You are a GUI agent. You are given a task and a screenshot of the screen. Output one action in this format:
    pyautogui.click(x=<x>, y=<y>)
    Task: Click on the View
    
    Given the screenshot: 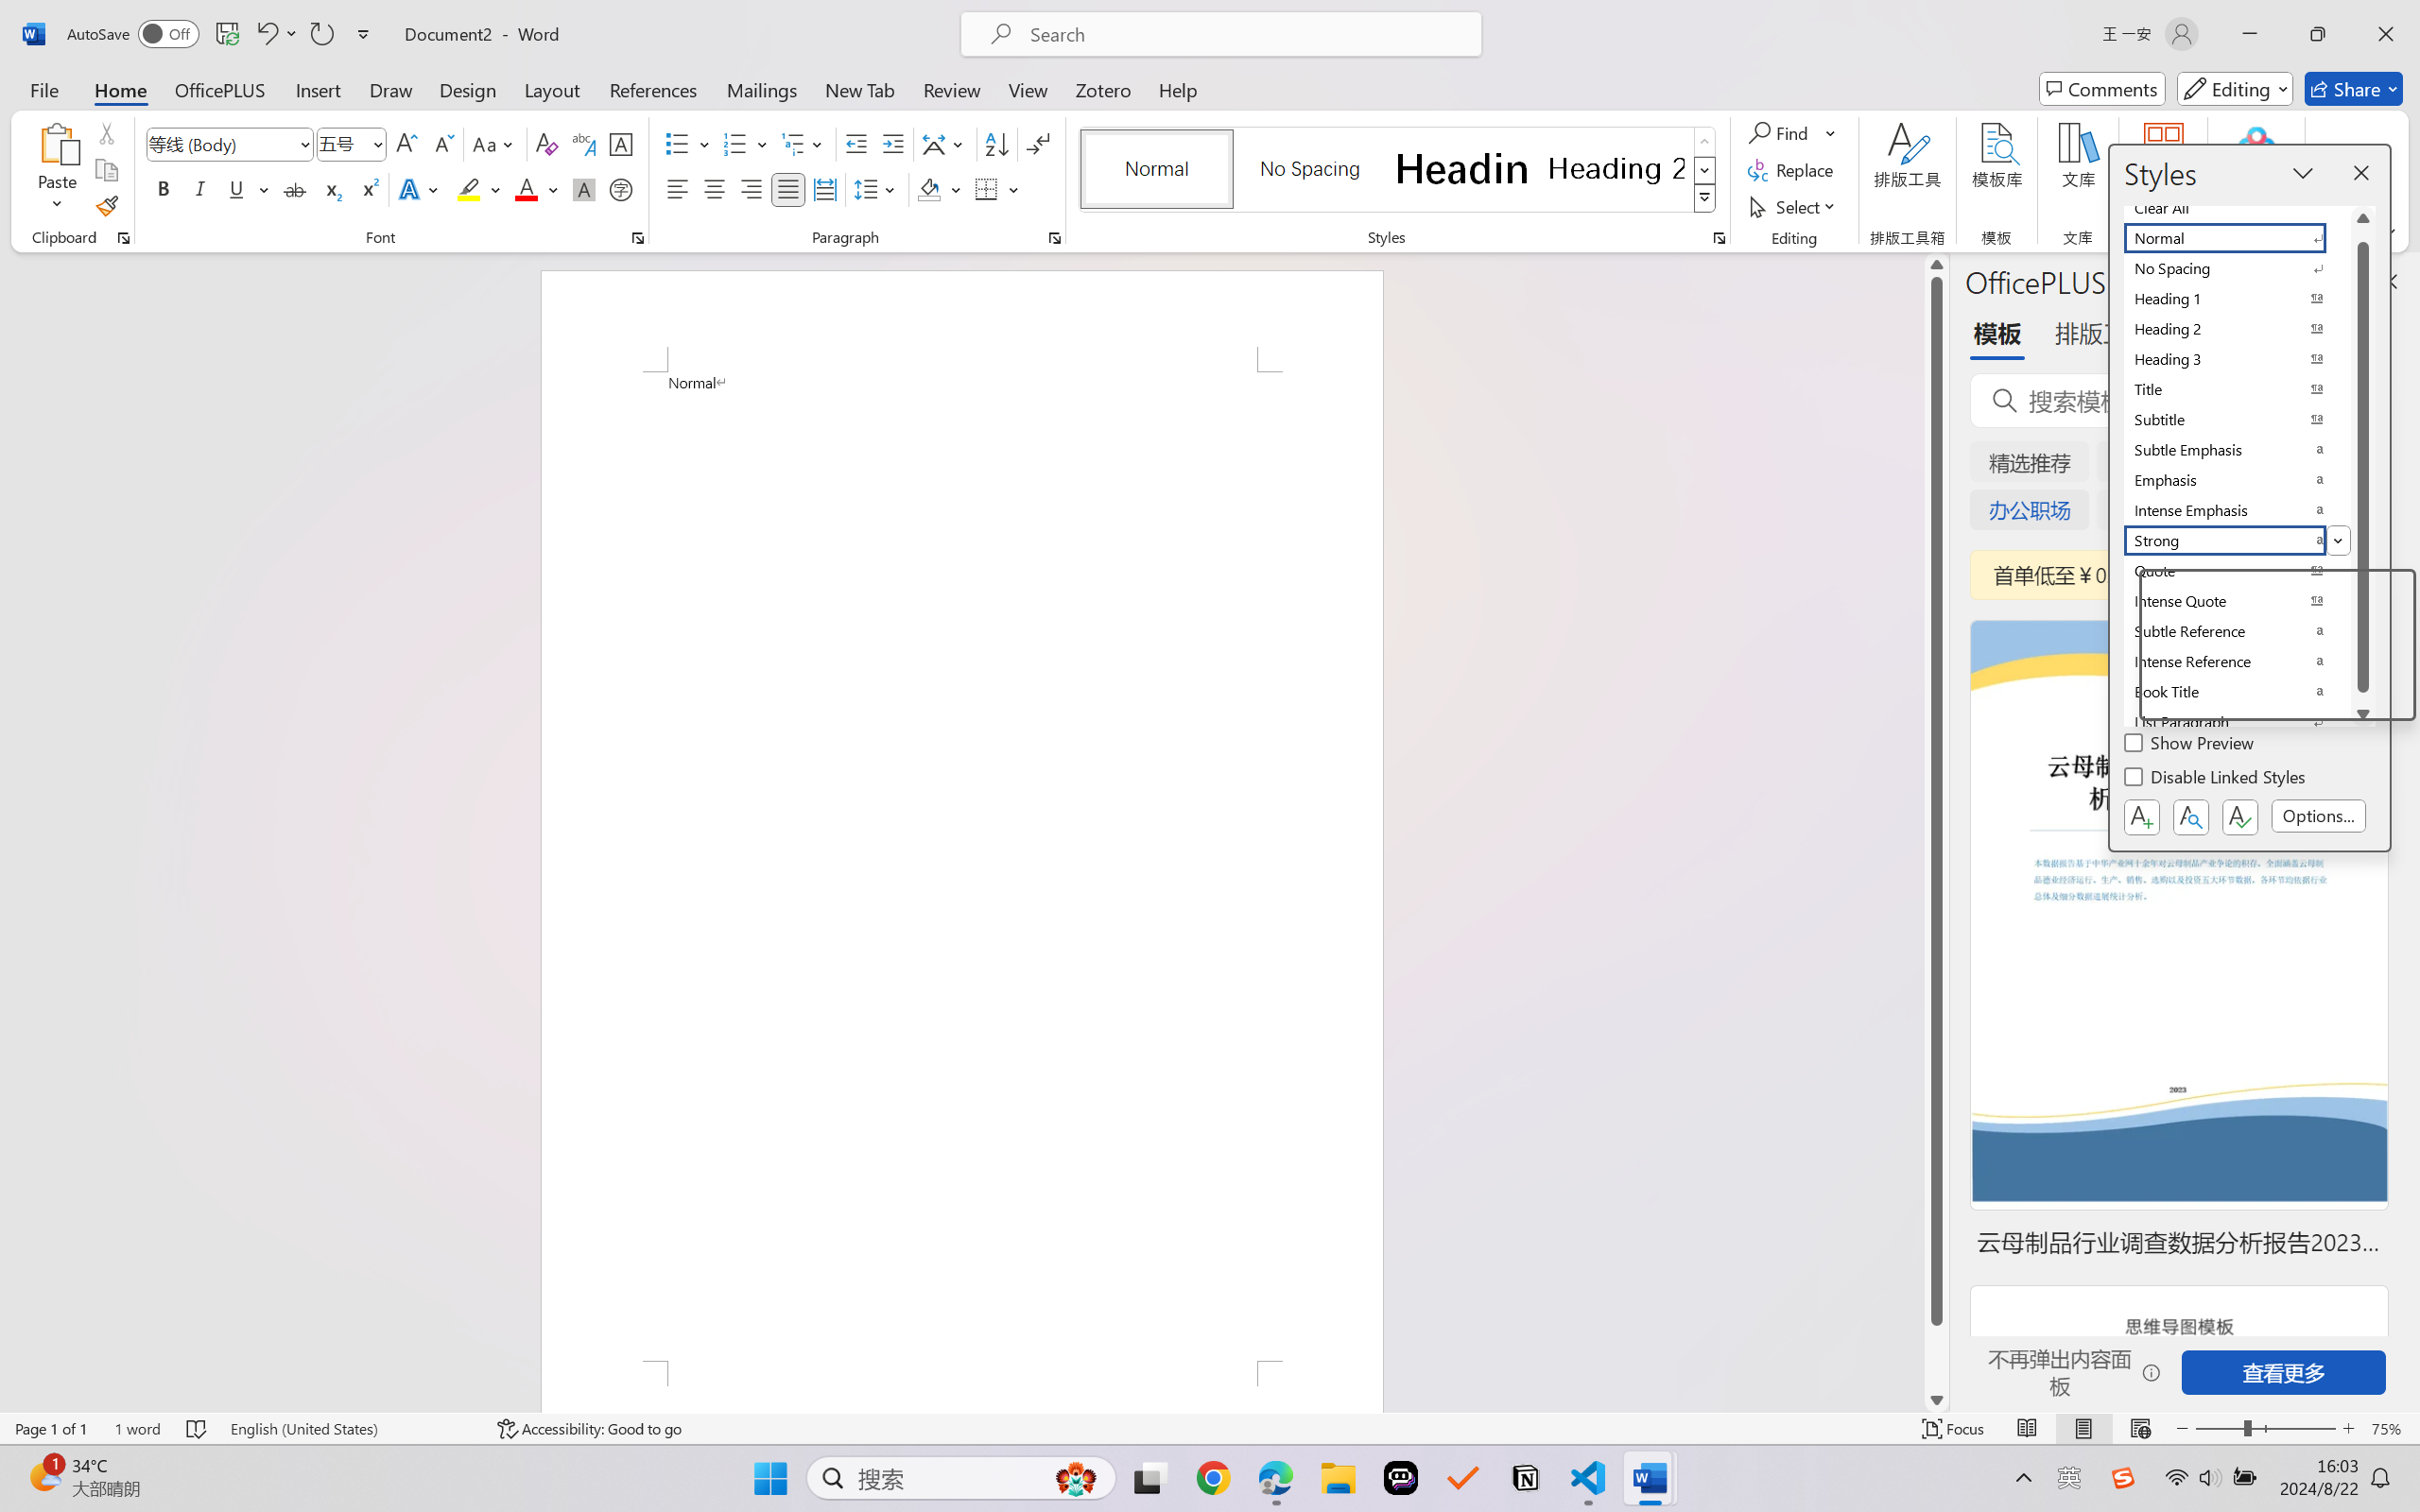 What is the action you would take?
    pyautogui.click(x=1028, y=89)
    